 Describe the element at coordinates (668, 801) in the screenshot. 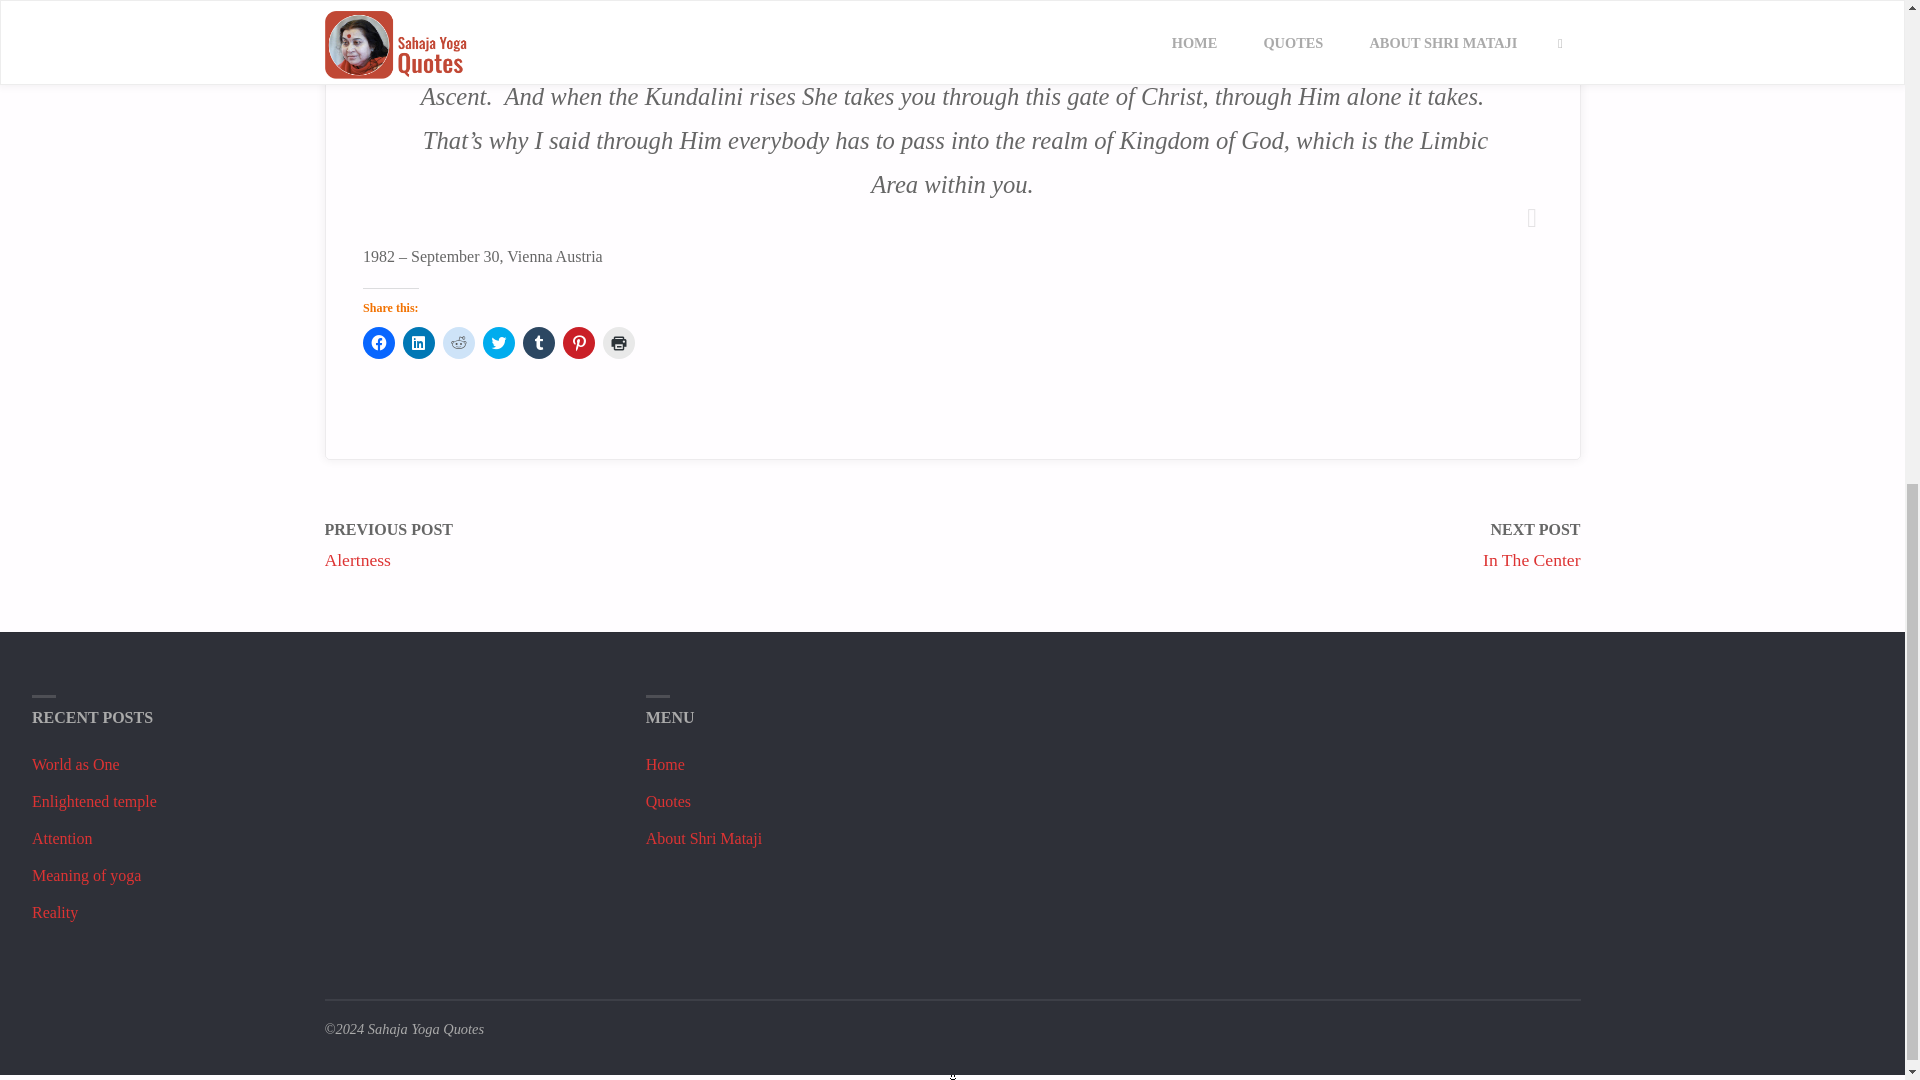

I see `Quotes` at that location.